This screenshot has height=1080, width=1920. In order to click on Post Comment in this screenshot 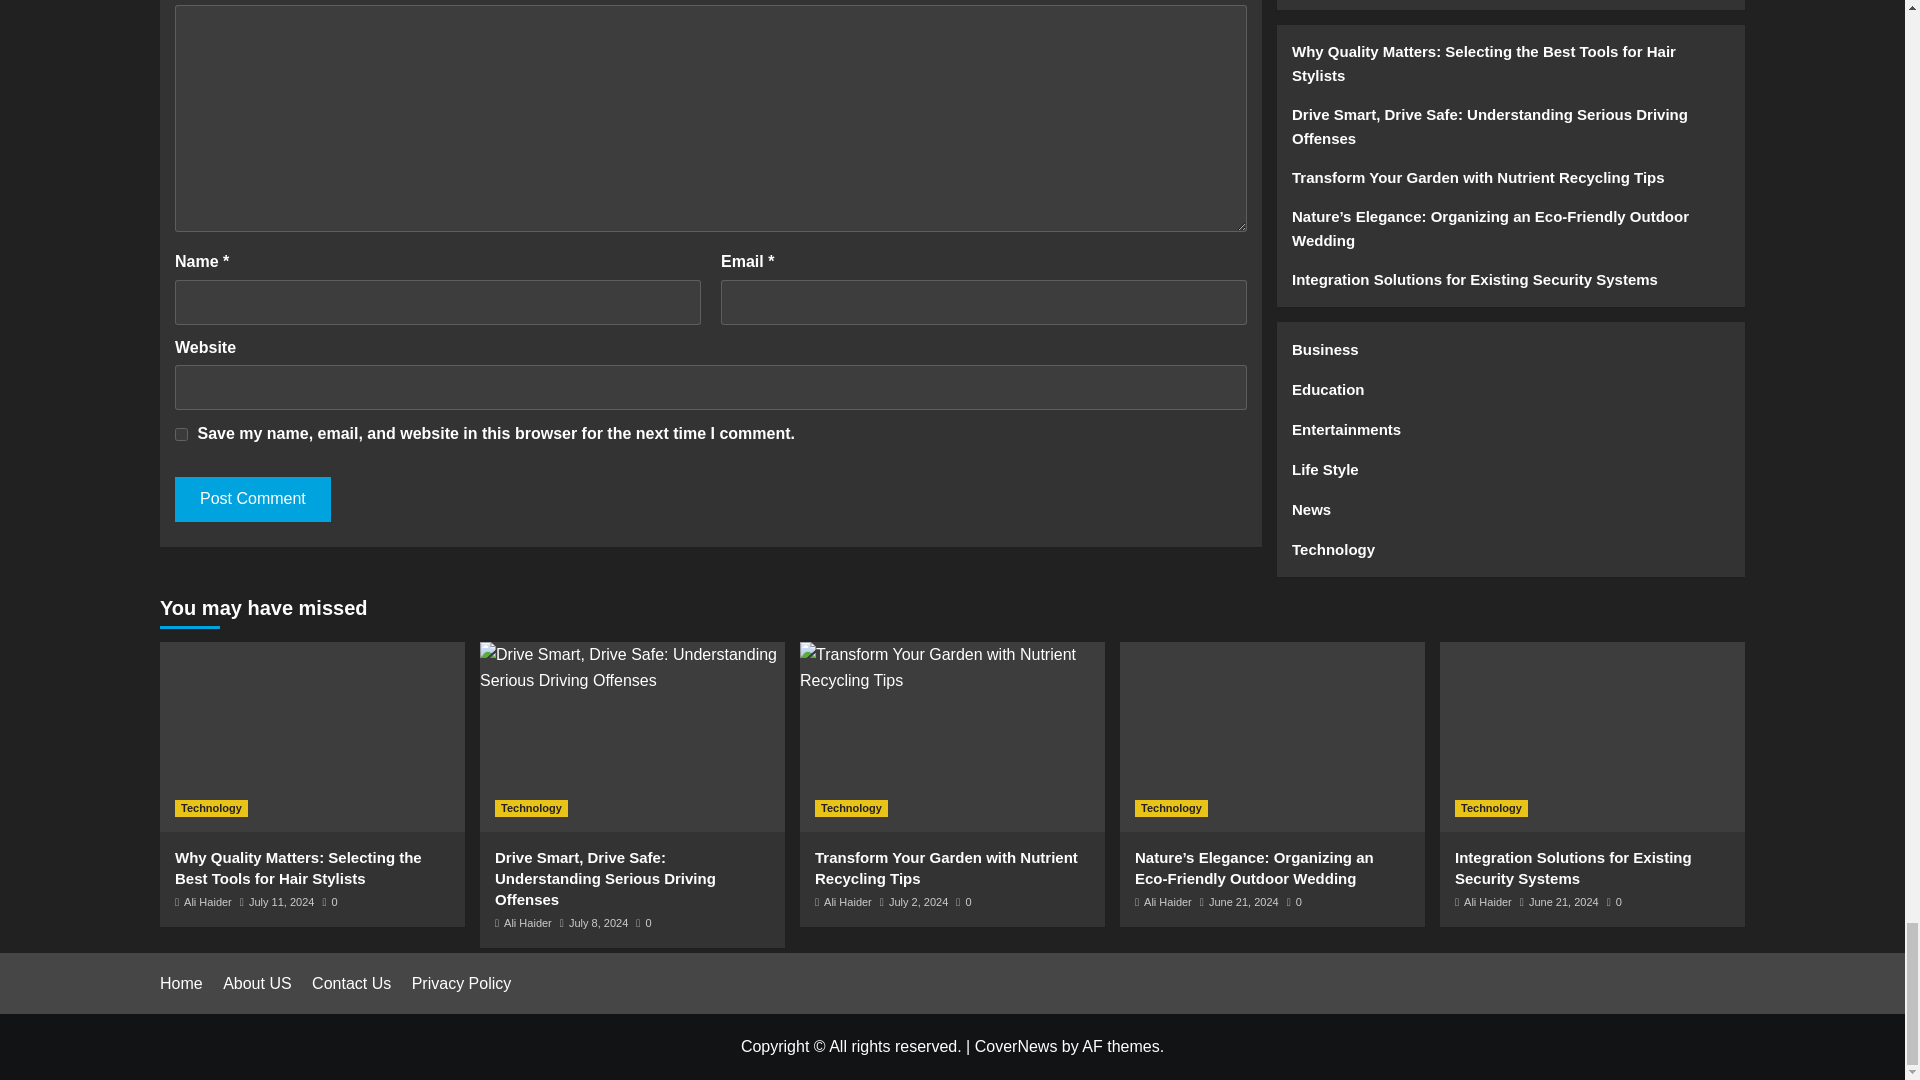, I will do `click(252, 499)`.